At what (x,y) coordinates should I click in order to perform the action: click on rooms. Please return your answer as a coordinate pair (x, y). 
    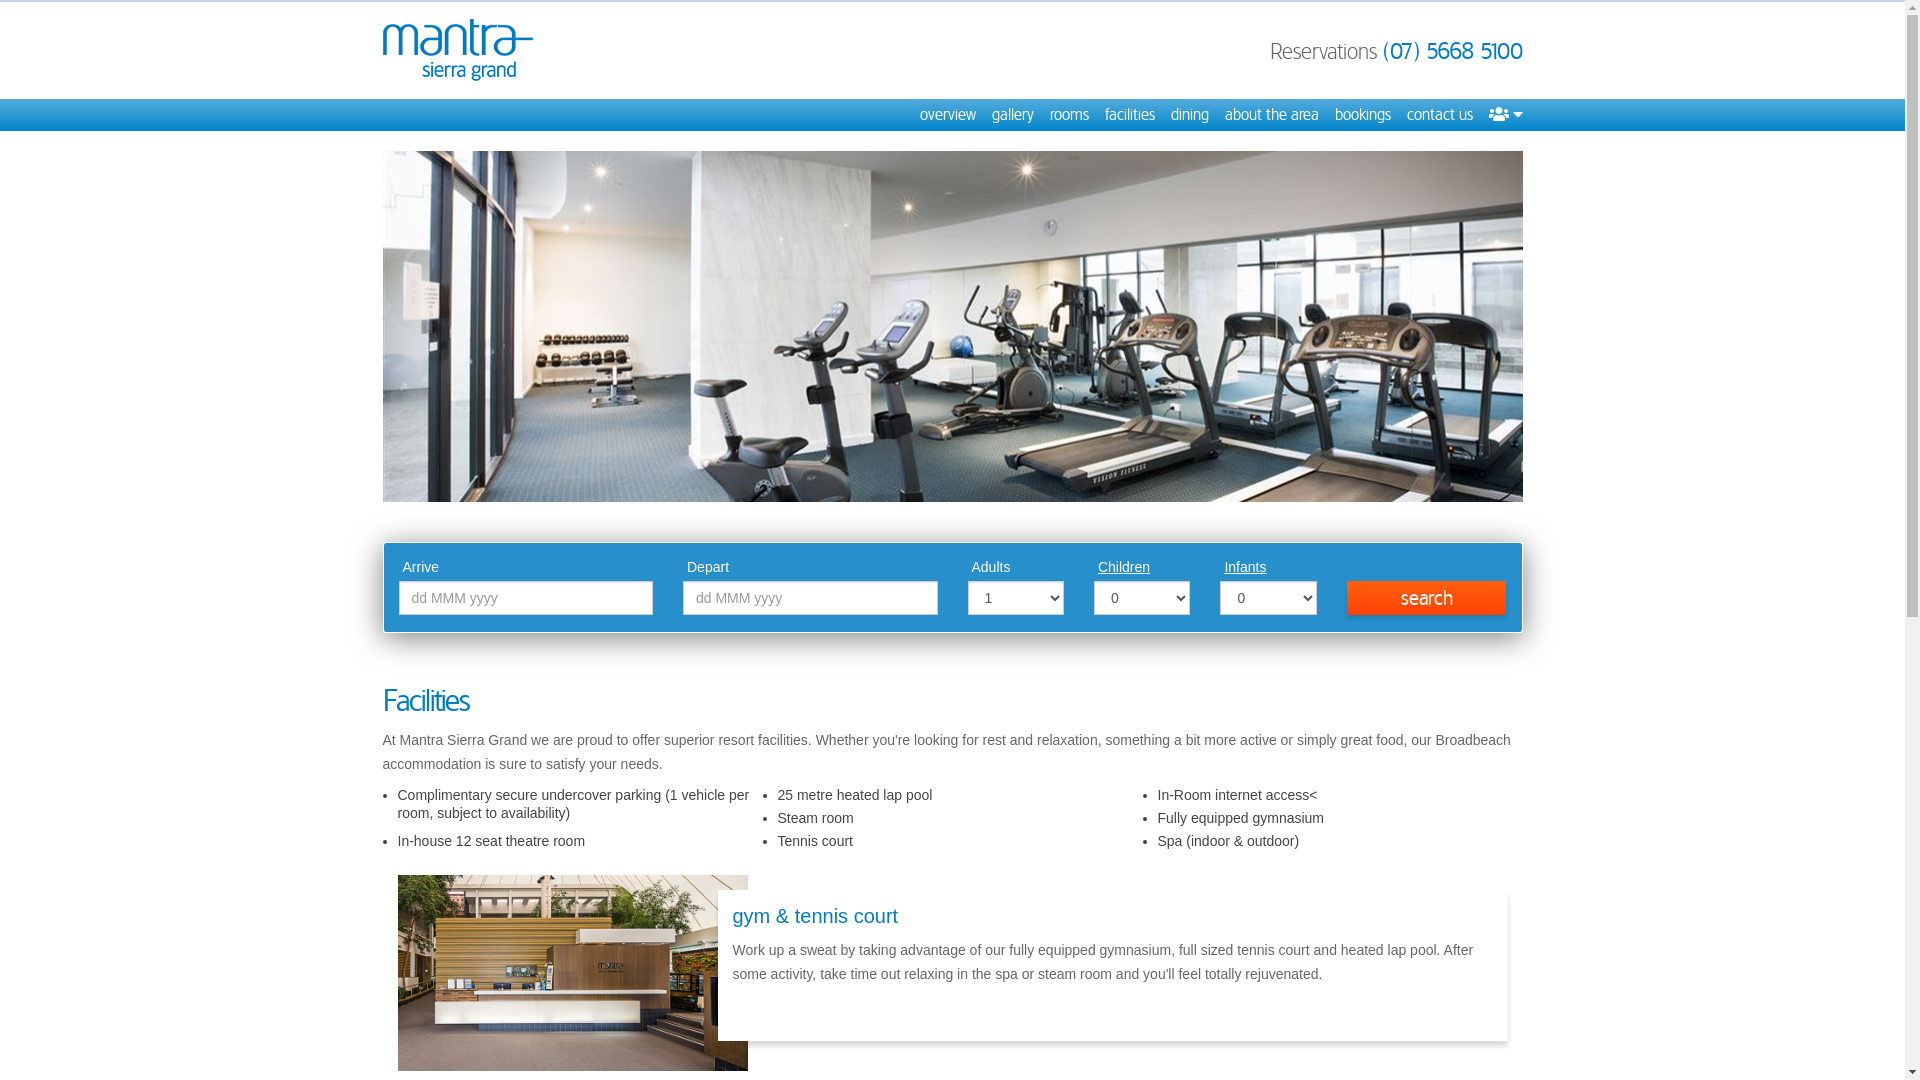
    Looking at the image, I should click on (1070, 115).